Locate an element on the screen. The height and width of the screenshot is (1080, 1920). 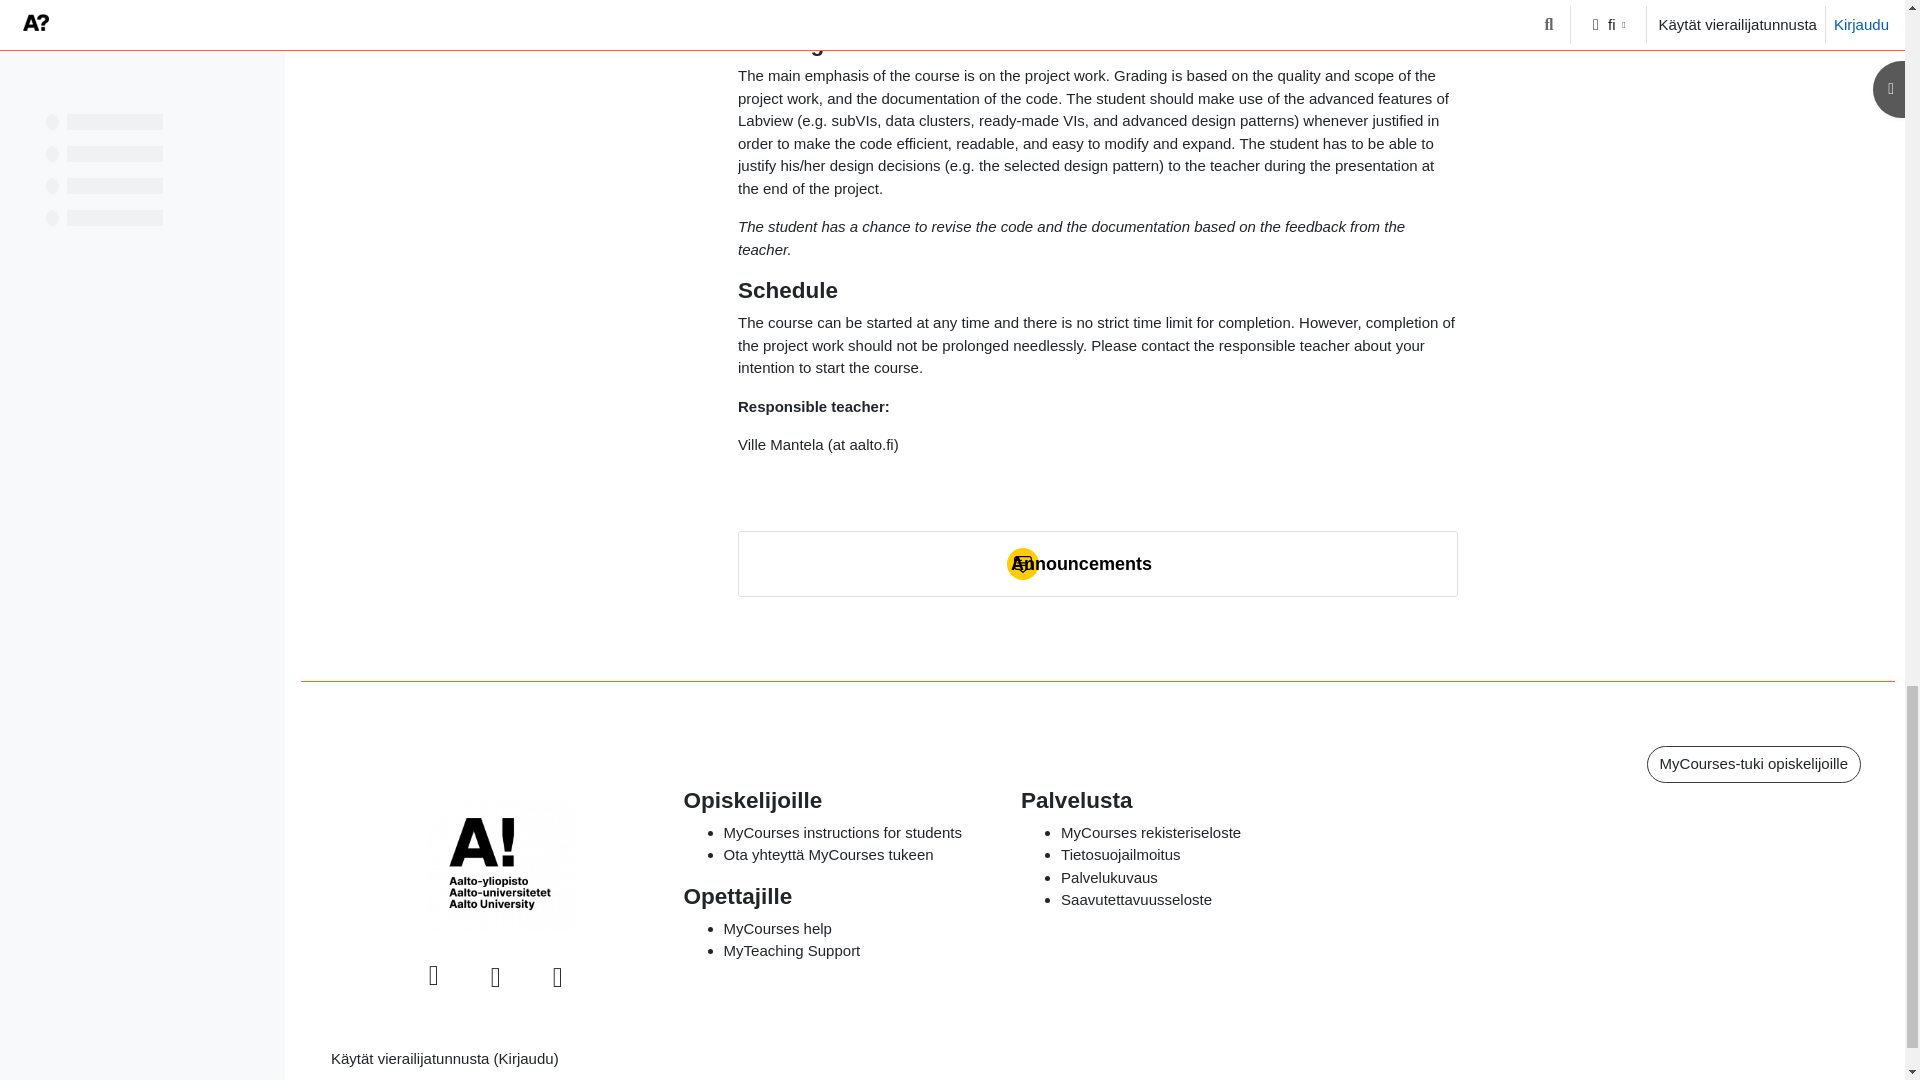
Twitter is located at coordinates (496, 978).